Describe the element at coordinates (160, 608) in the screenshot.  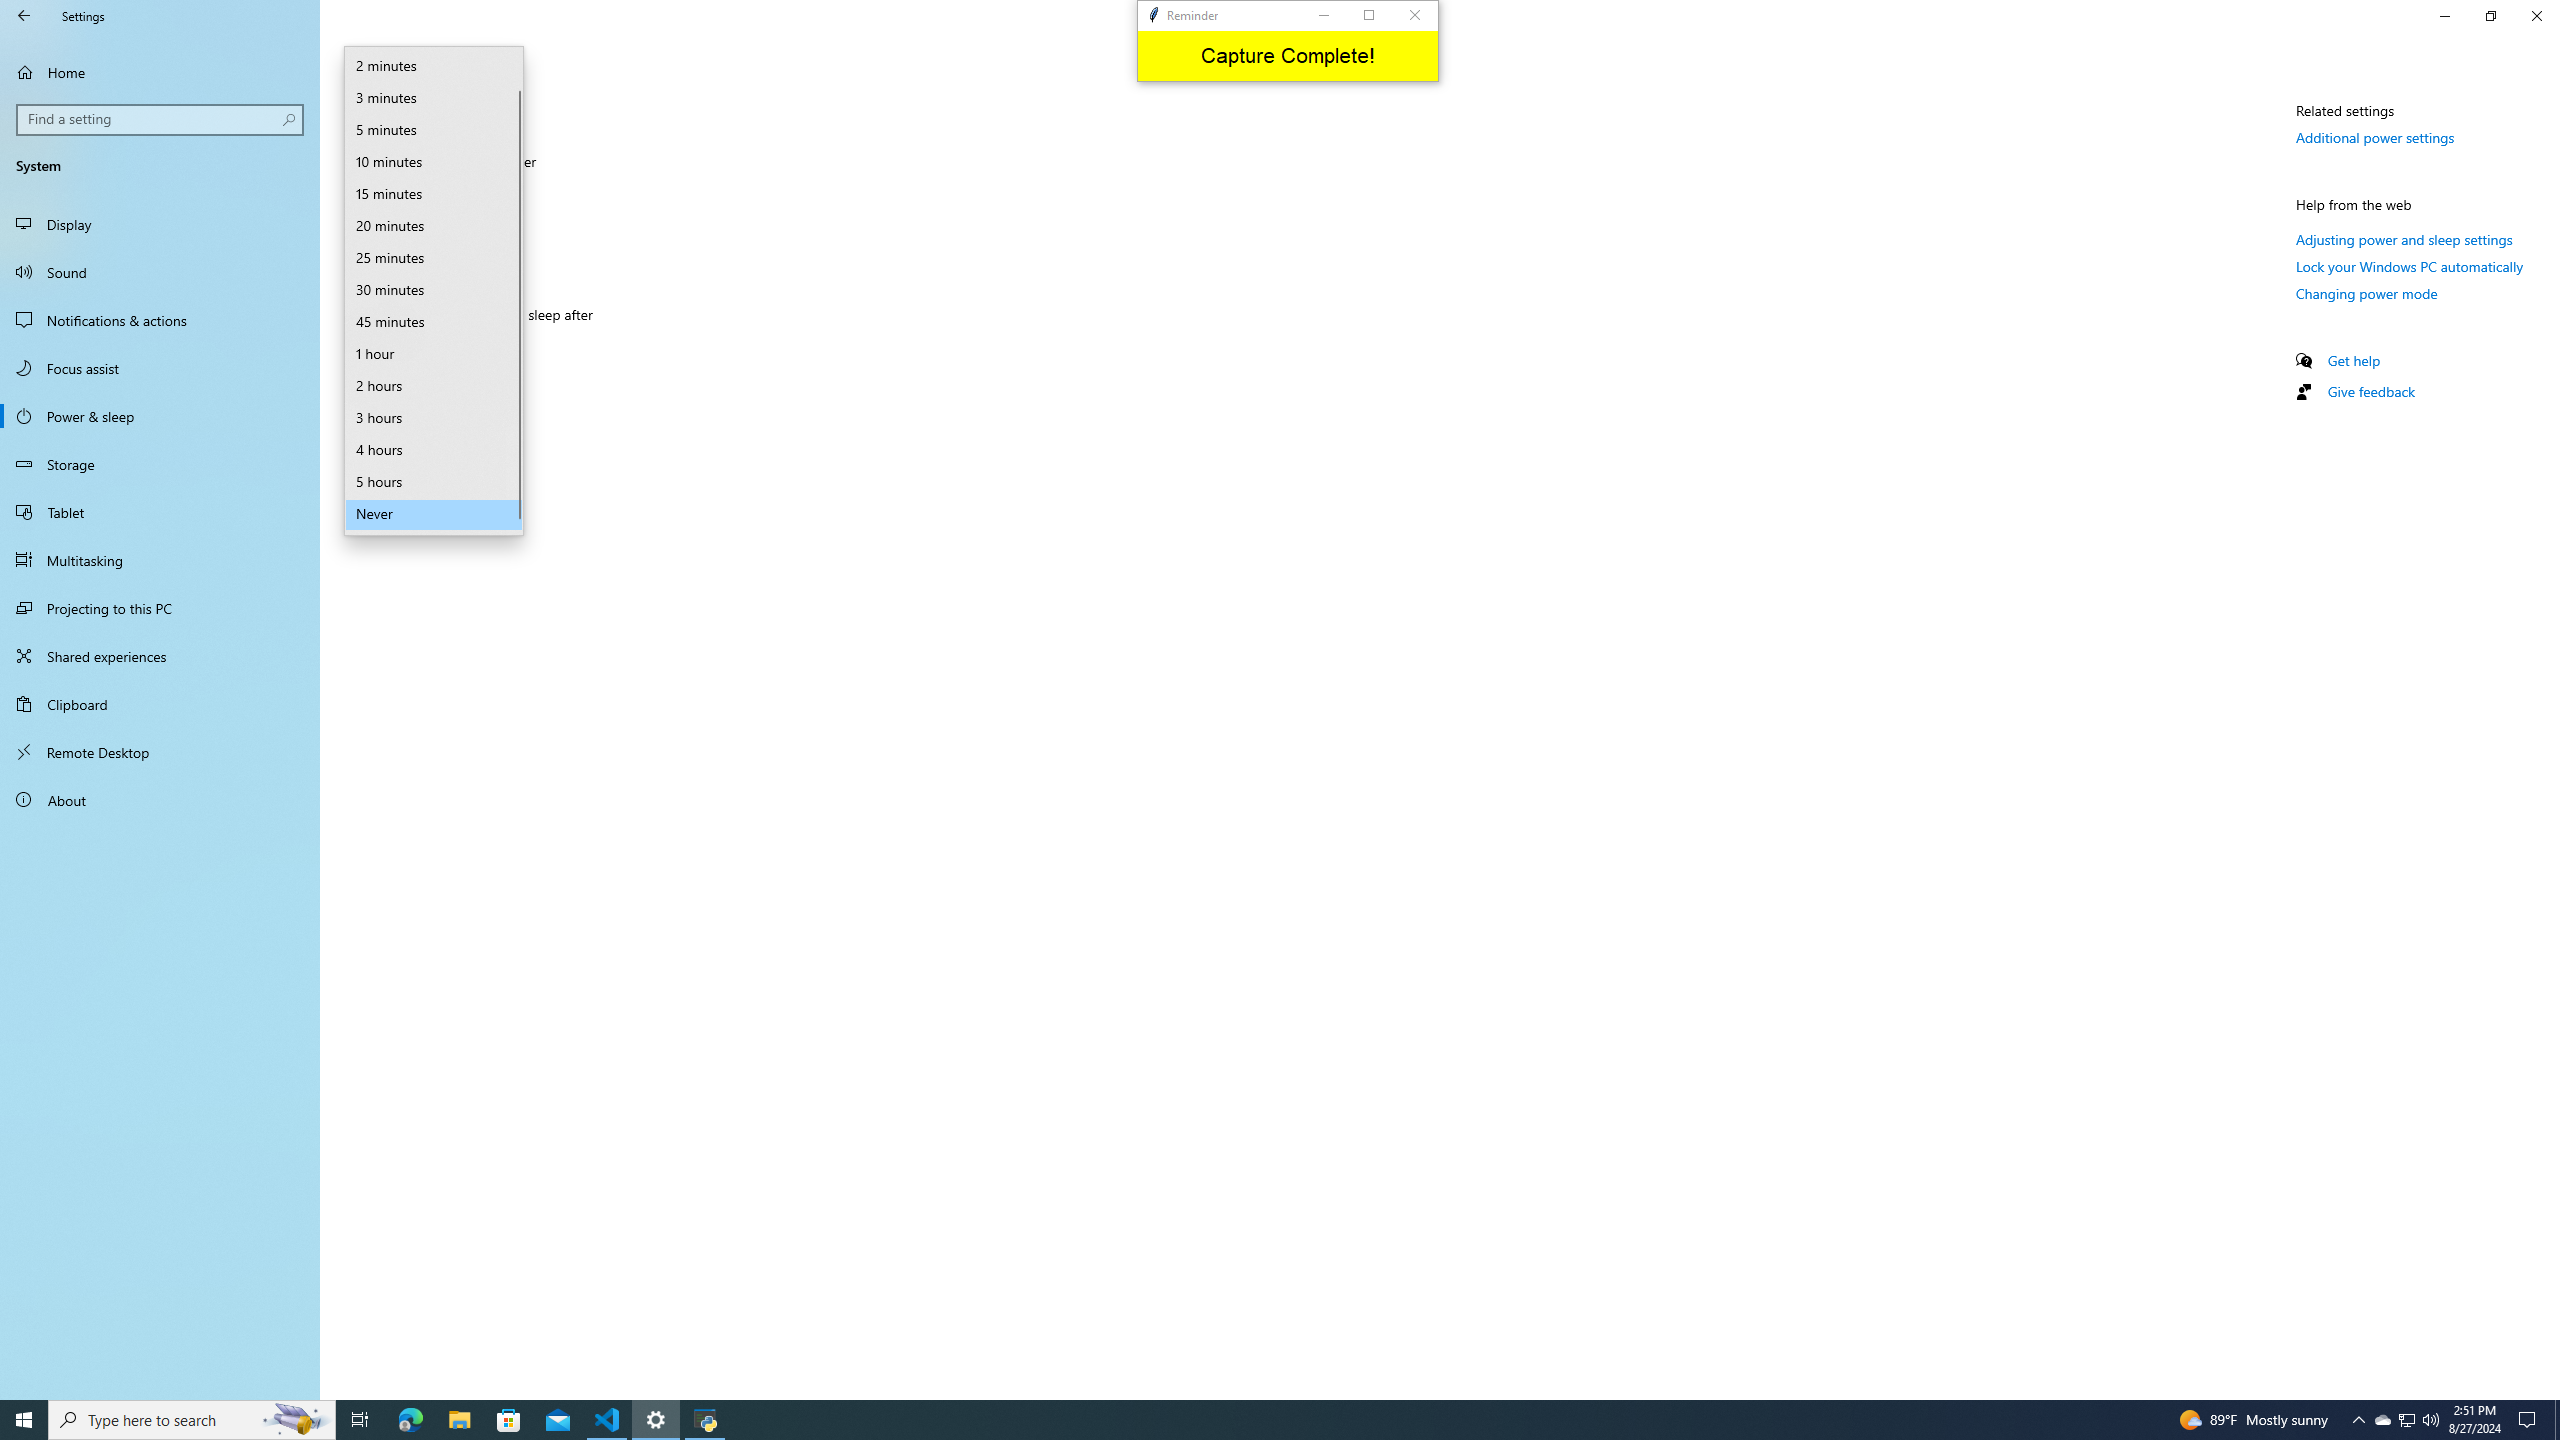
I see `Projecting to this PC` at that location.